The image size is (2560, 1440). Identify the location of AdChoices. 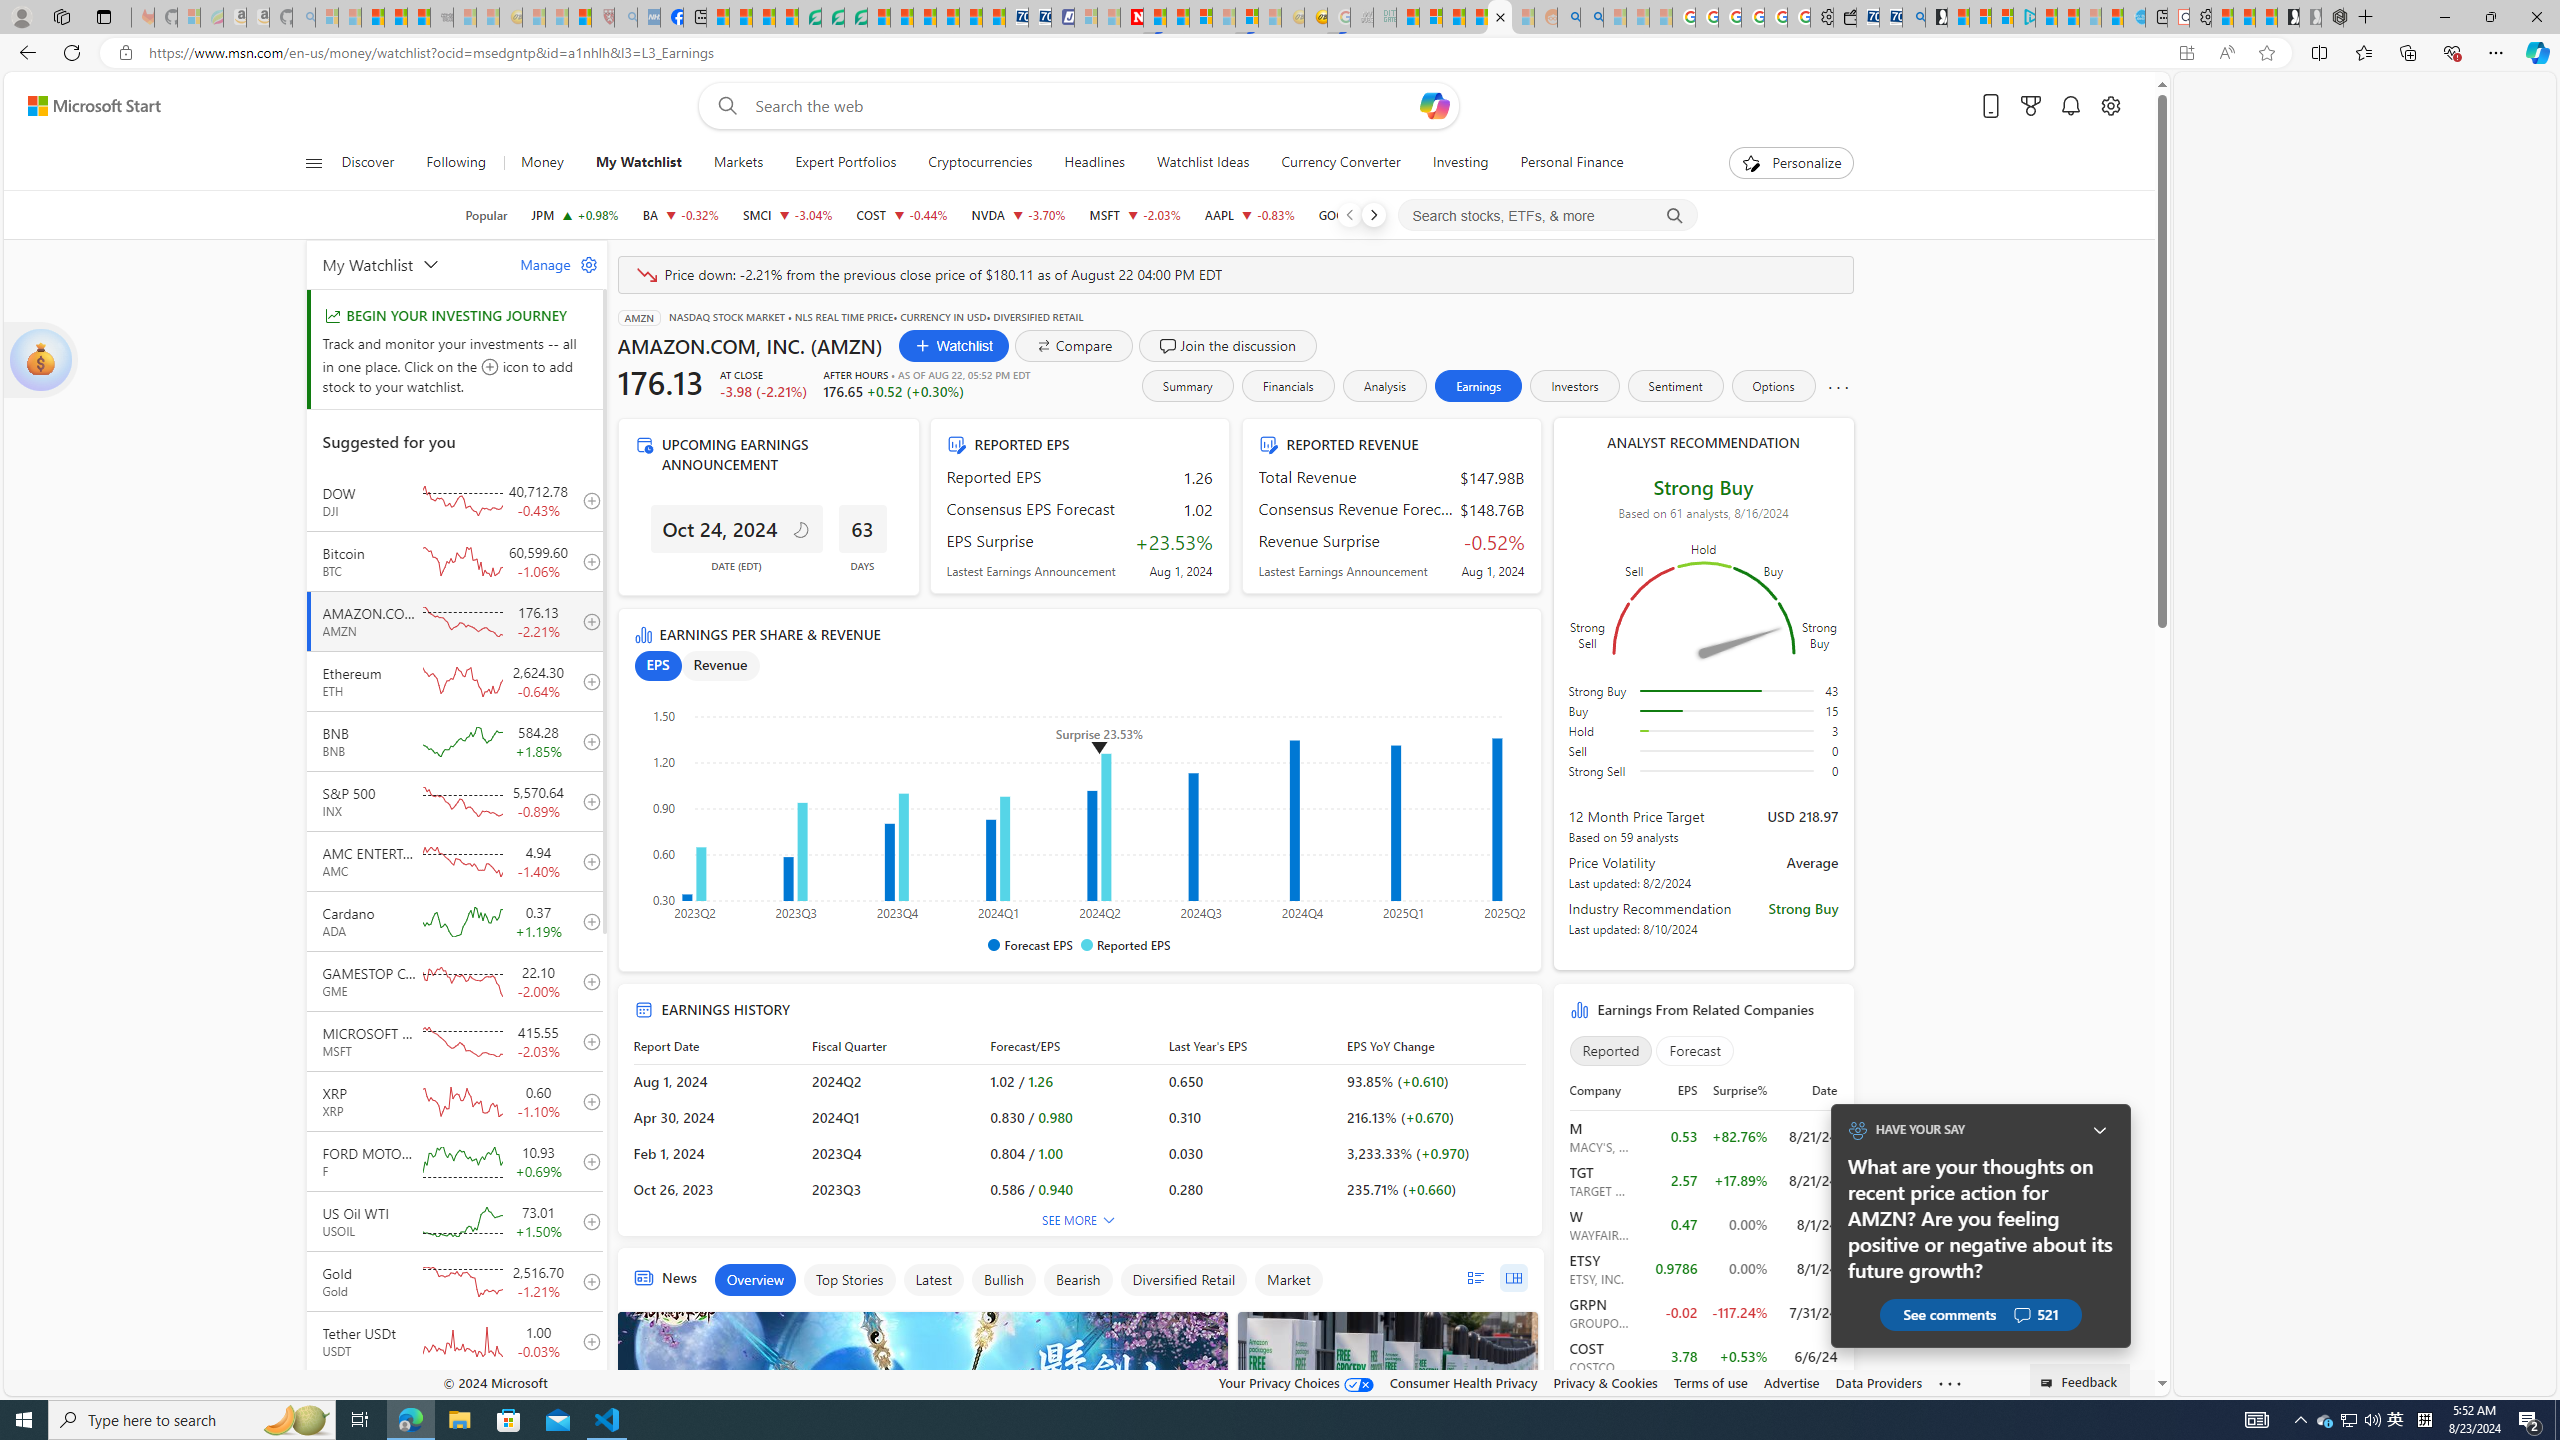
(1212, 1323).